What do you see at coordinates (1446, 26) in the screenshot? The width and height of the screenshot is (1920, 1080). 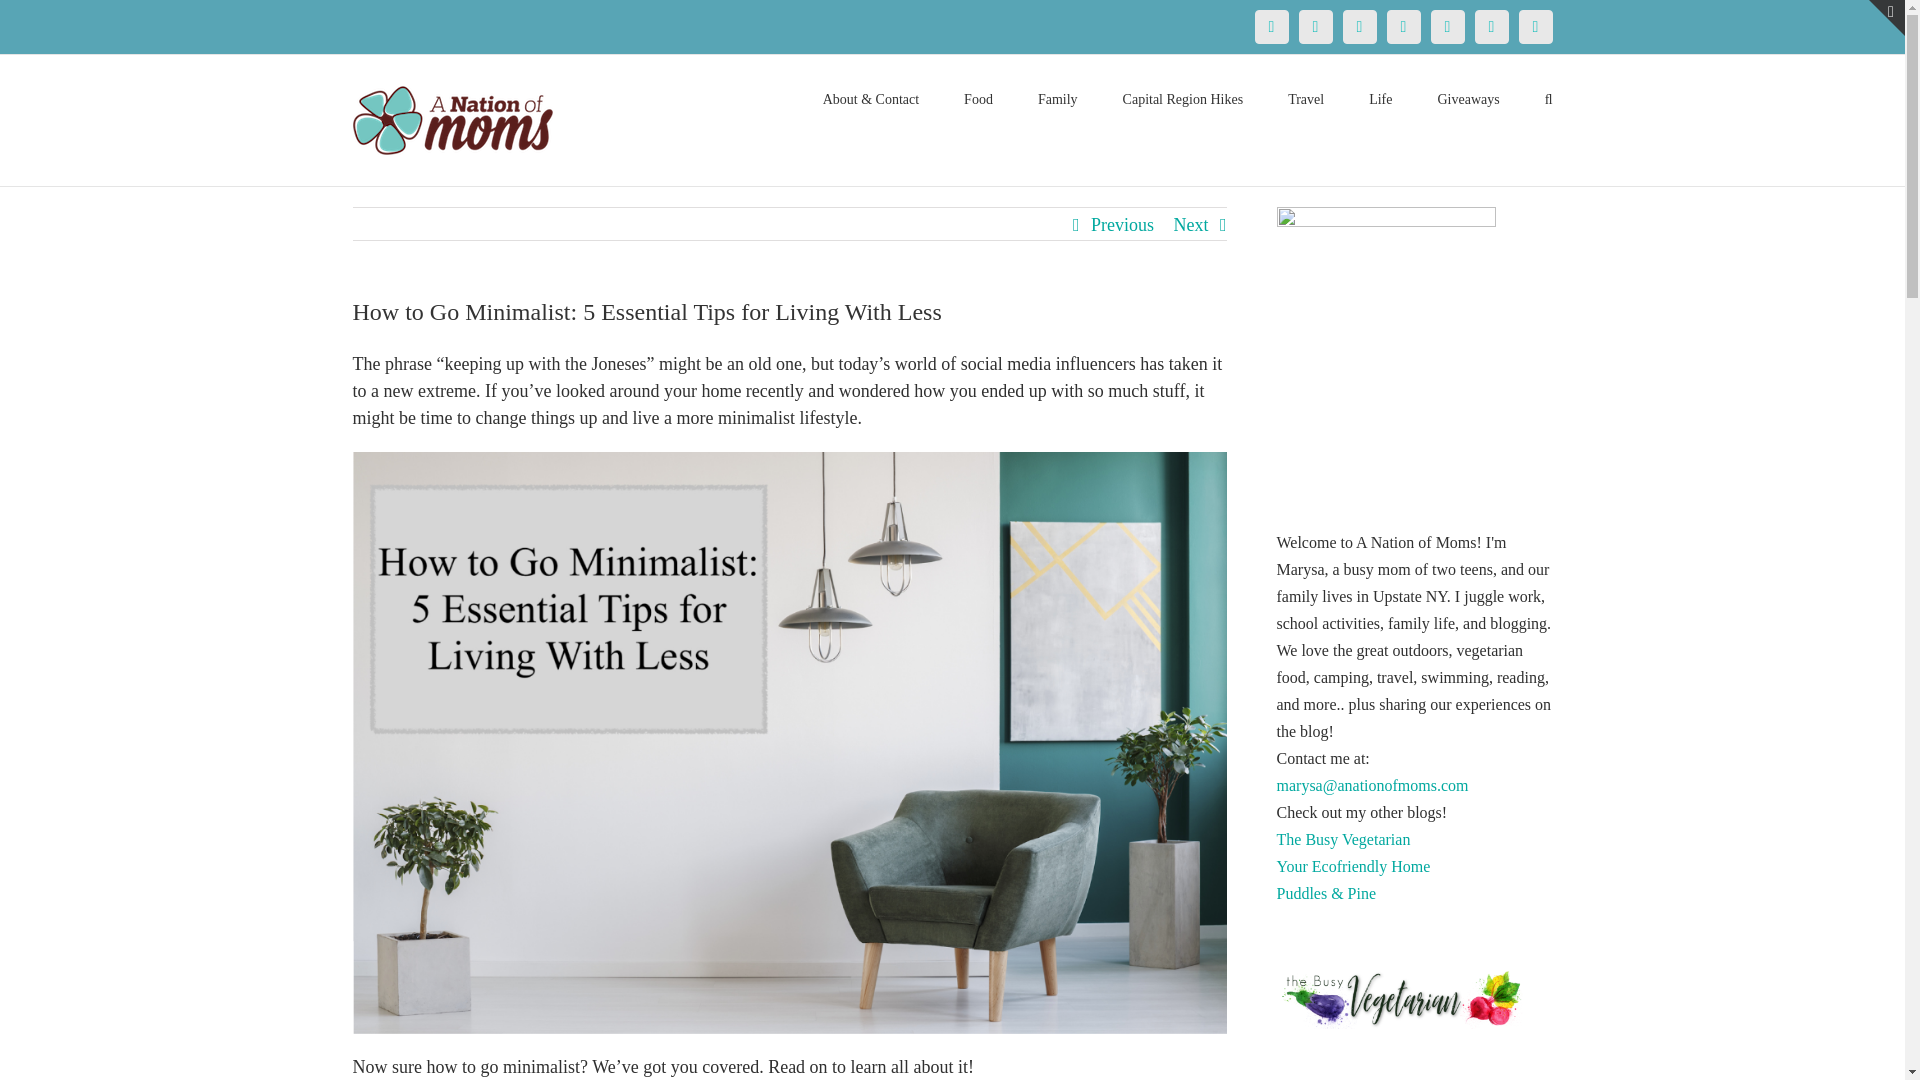 I see `YouTube` at bounding box center [1446, 26].